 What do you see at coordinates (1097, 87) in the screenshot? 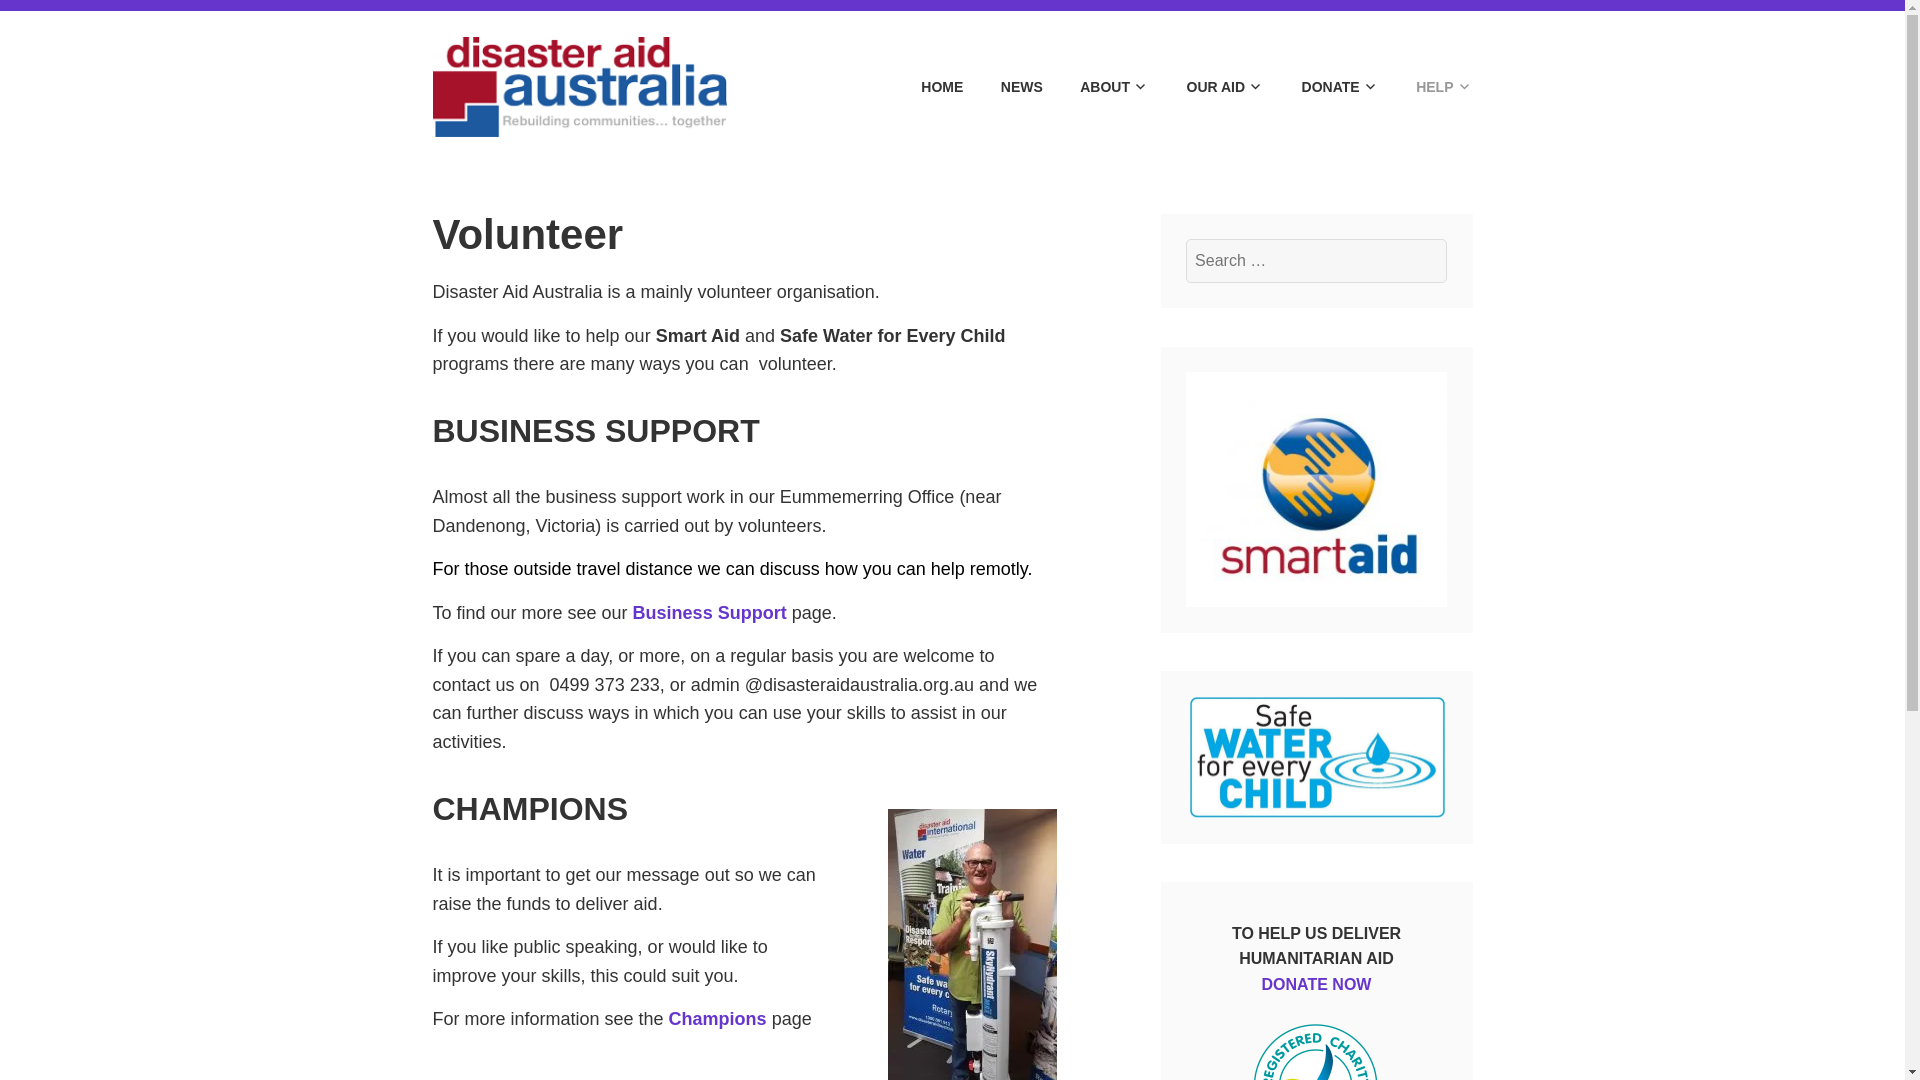
I see `ABOUT` at bounding box center [1097, 87].